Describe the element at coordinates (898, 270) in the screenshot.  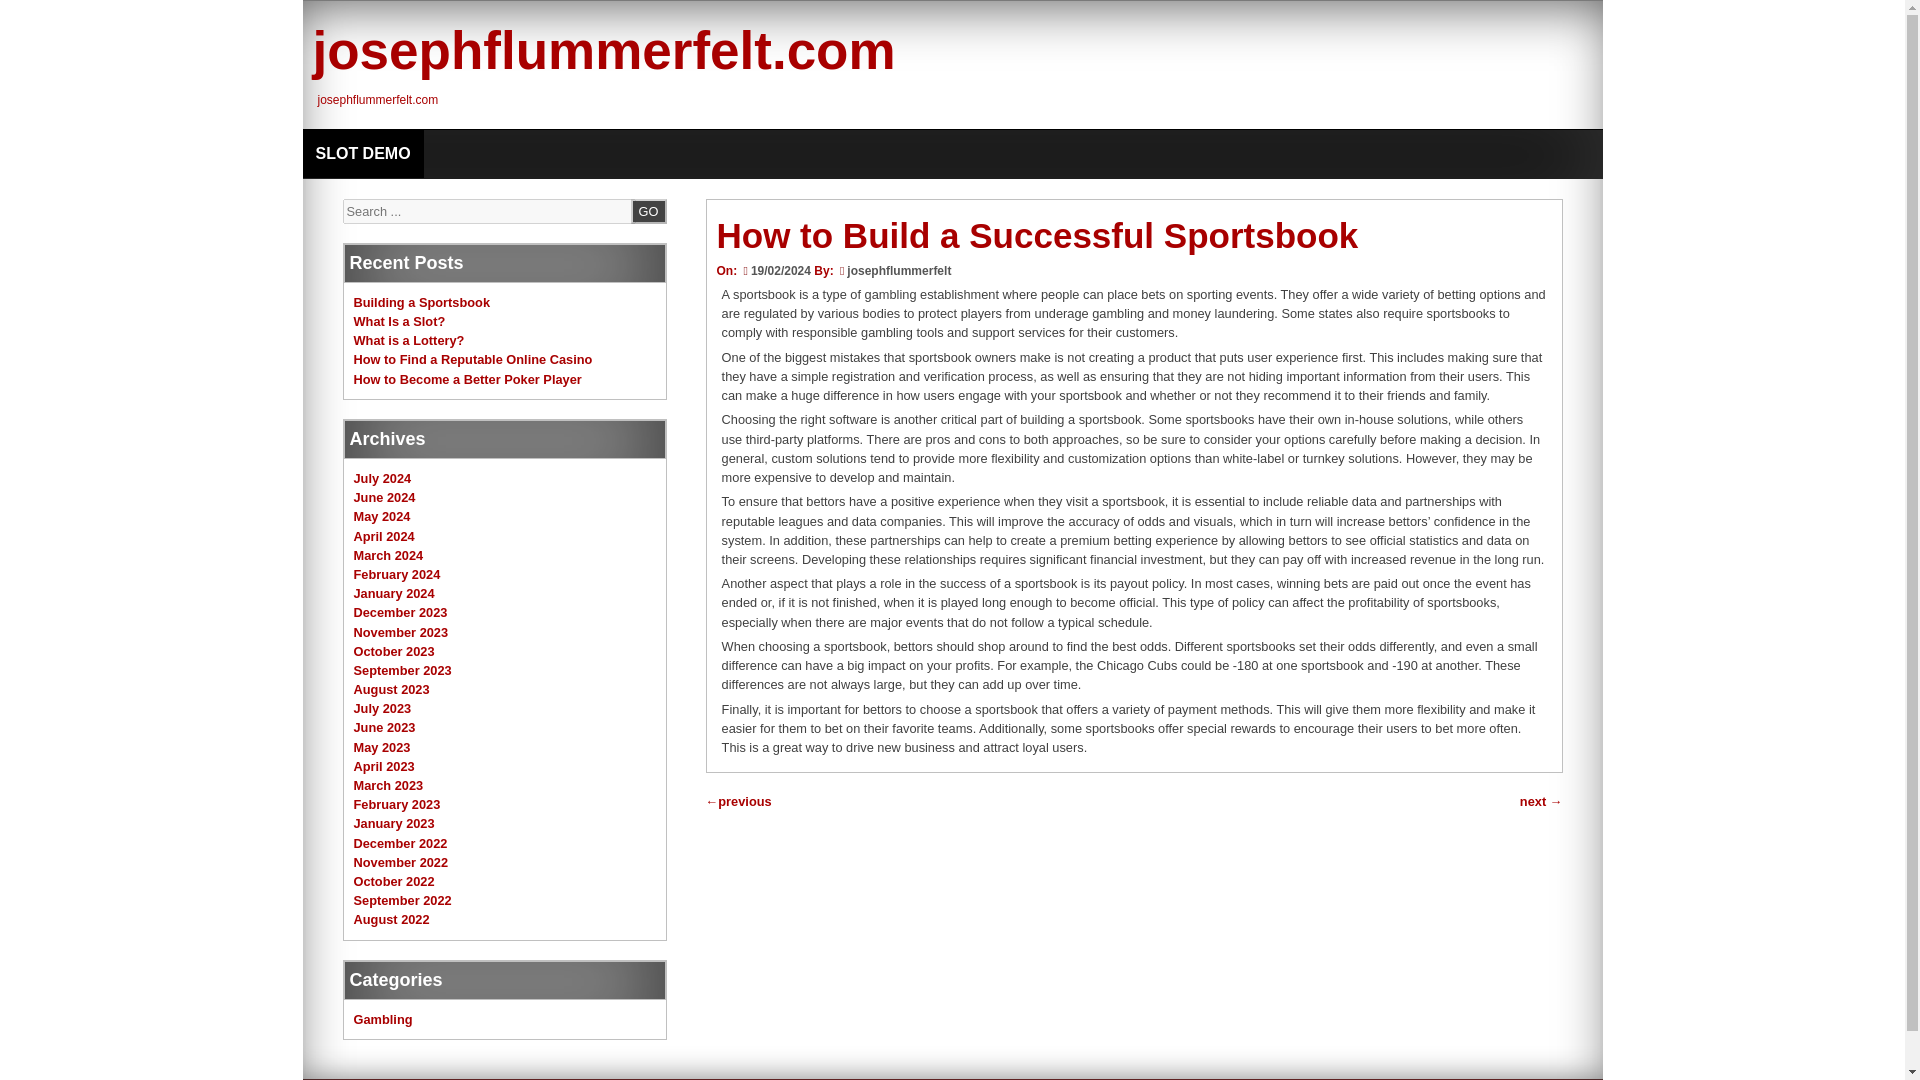
I see `josephflummerfelt` at that location.